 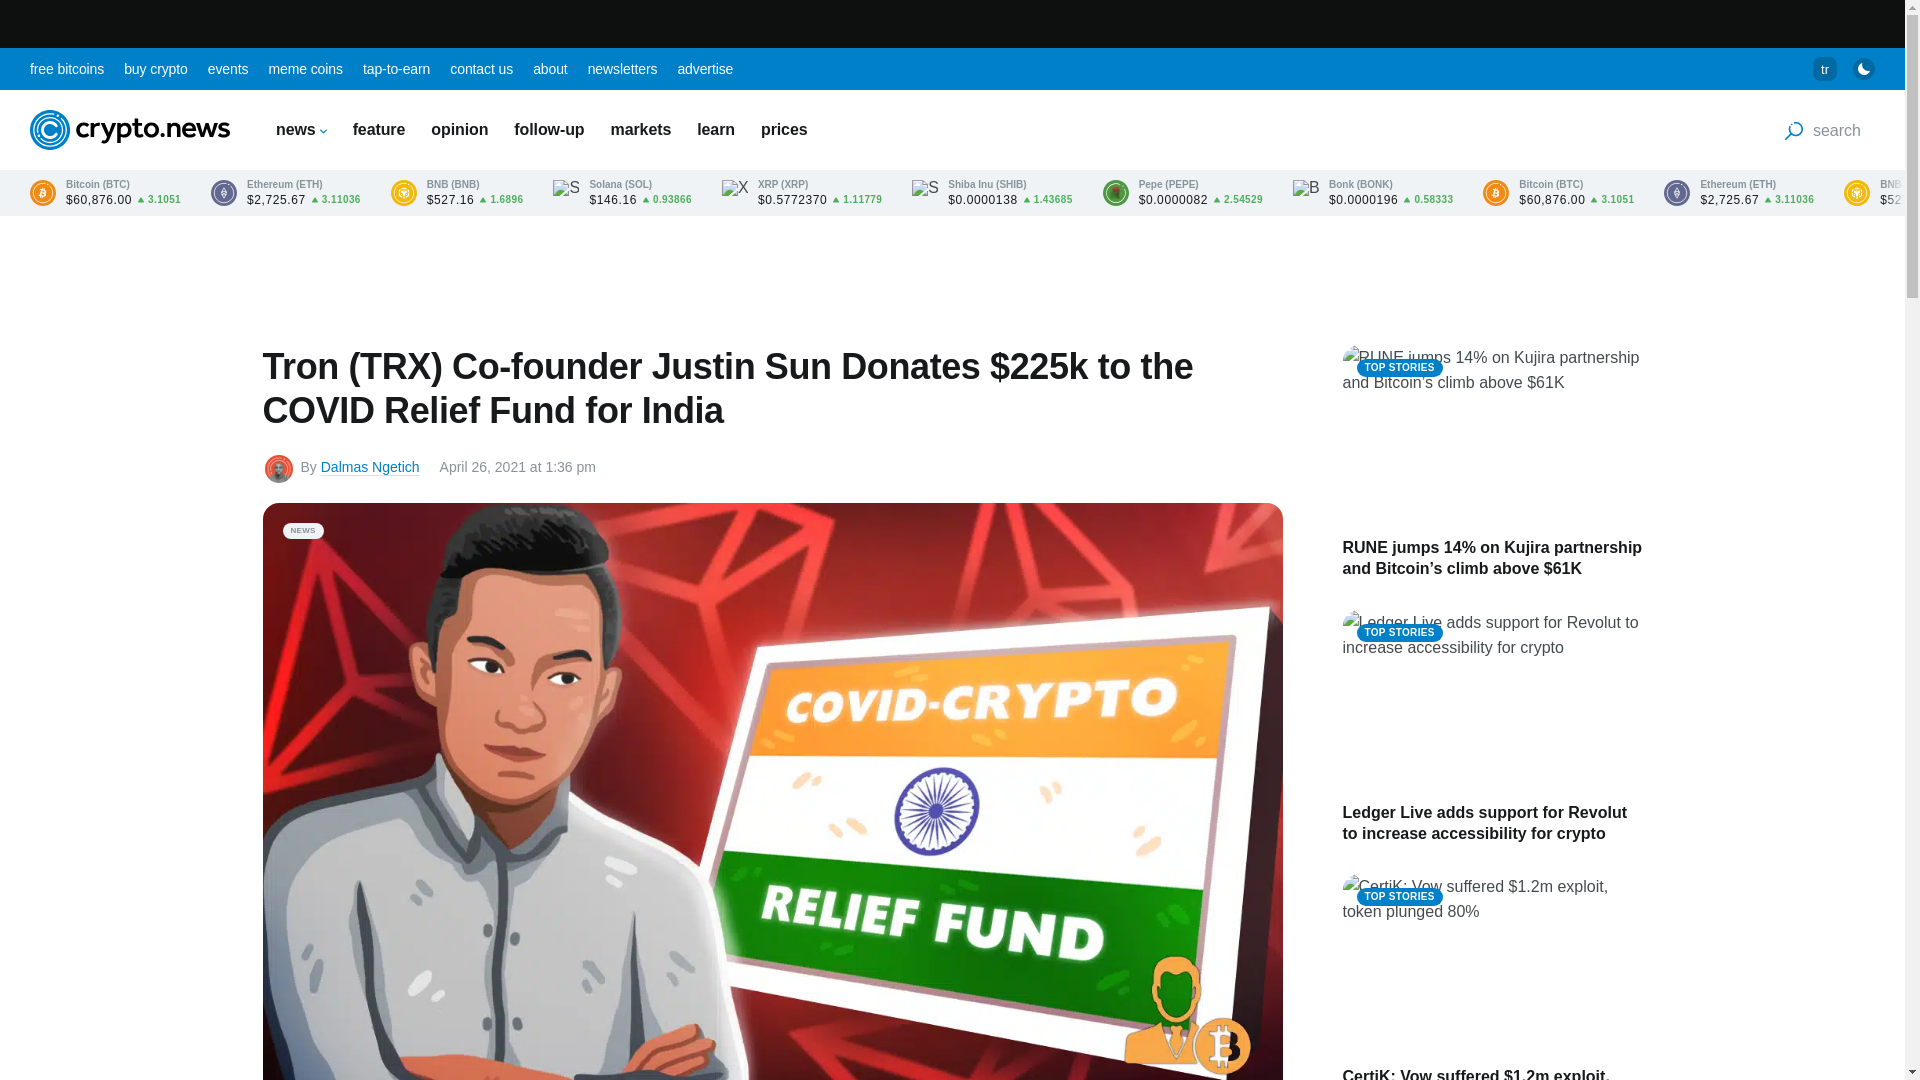 What do you see at coordinates (105, 192) in the screenshot?
I see `Bitcoin price` at bounding box center [105, 192].